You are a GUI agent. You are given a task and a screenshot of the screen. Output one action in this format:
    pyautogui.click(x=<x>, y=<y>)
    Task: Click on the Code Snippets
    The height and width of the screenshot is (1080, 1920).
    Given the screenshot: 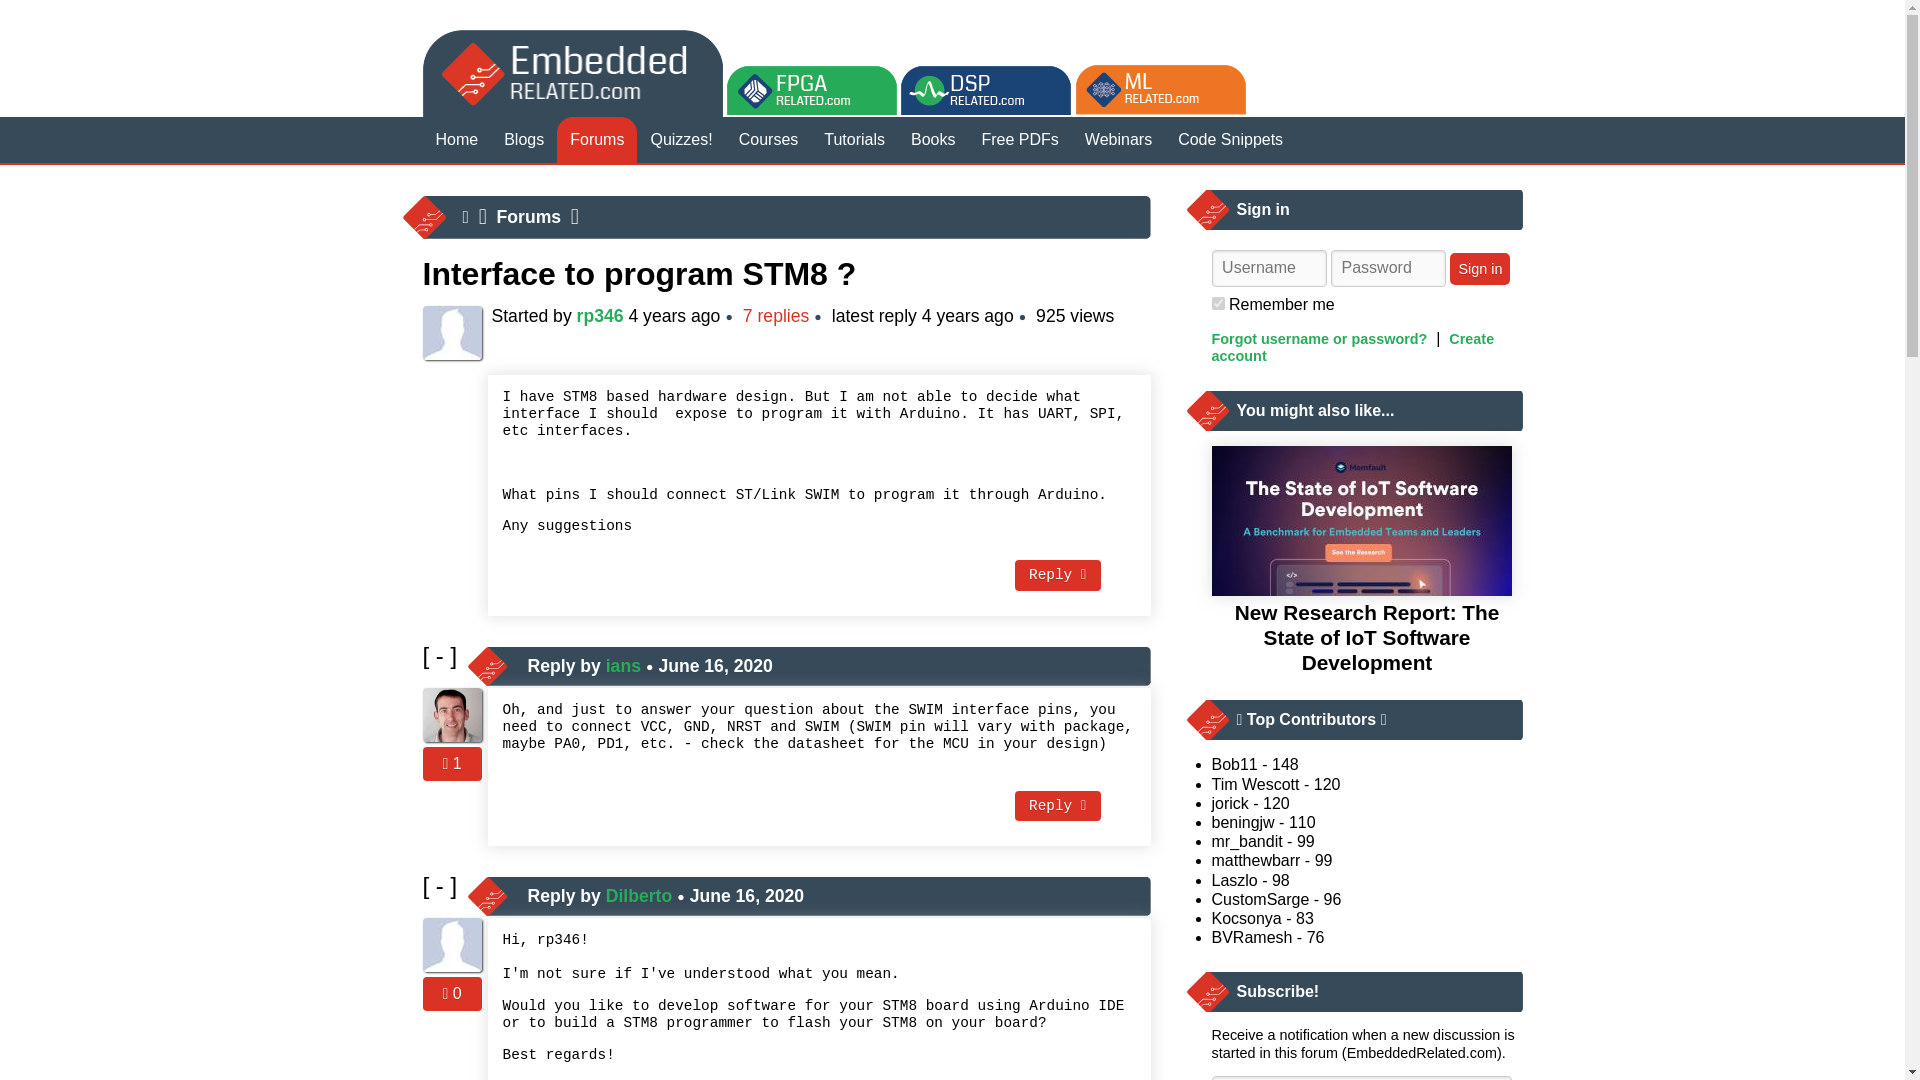 What is the action you would take?
    pyautogui.click(x=1230, y=140)
    